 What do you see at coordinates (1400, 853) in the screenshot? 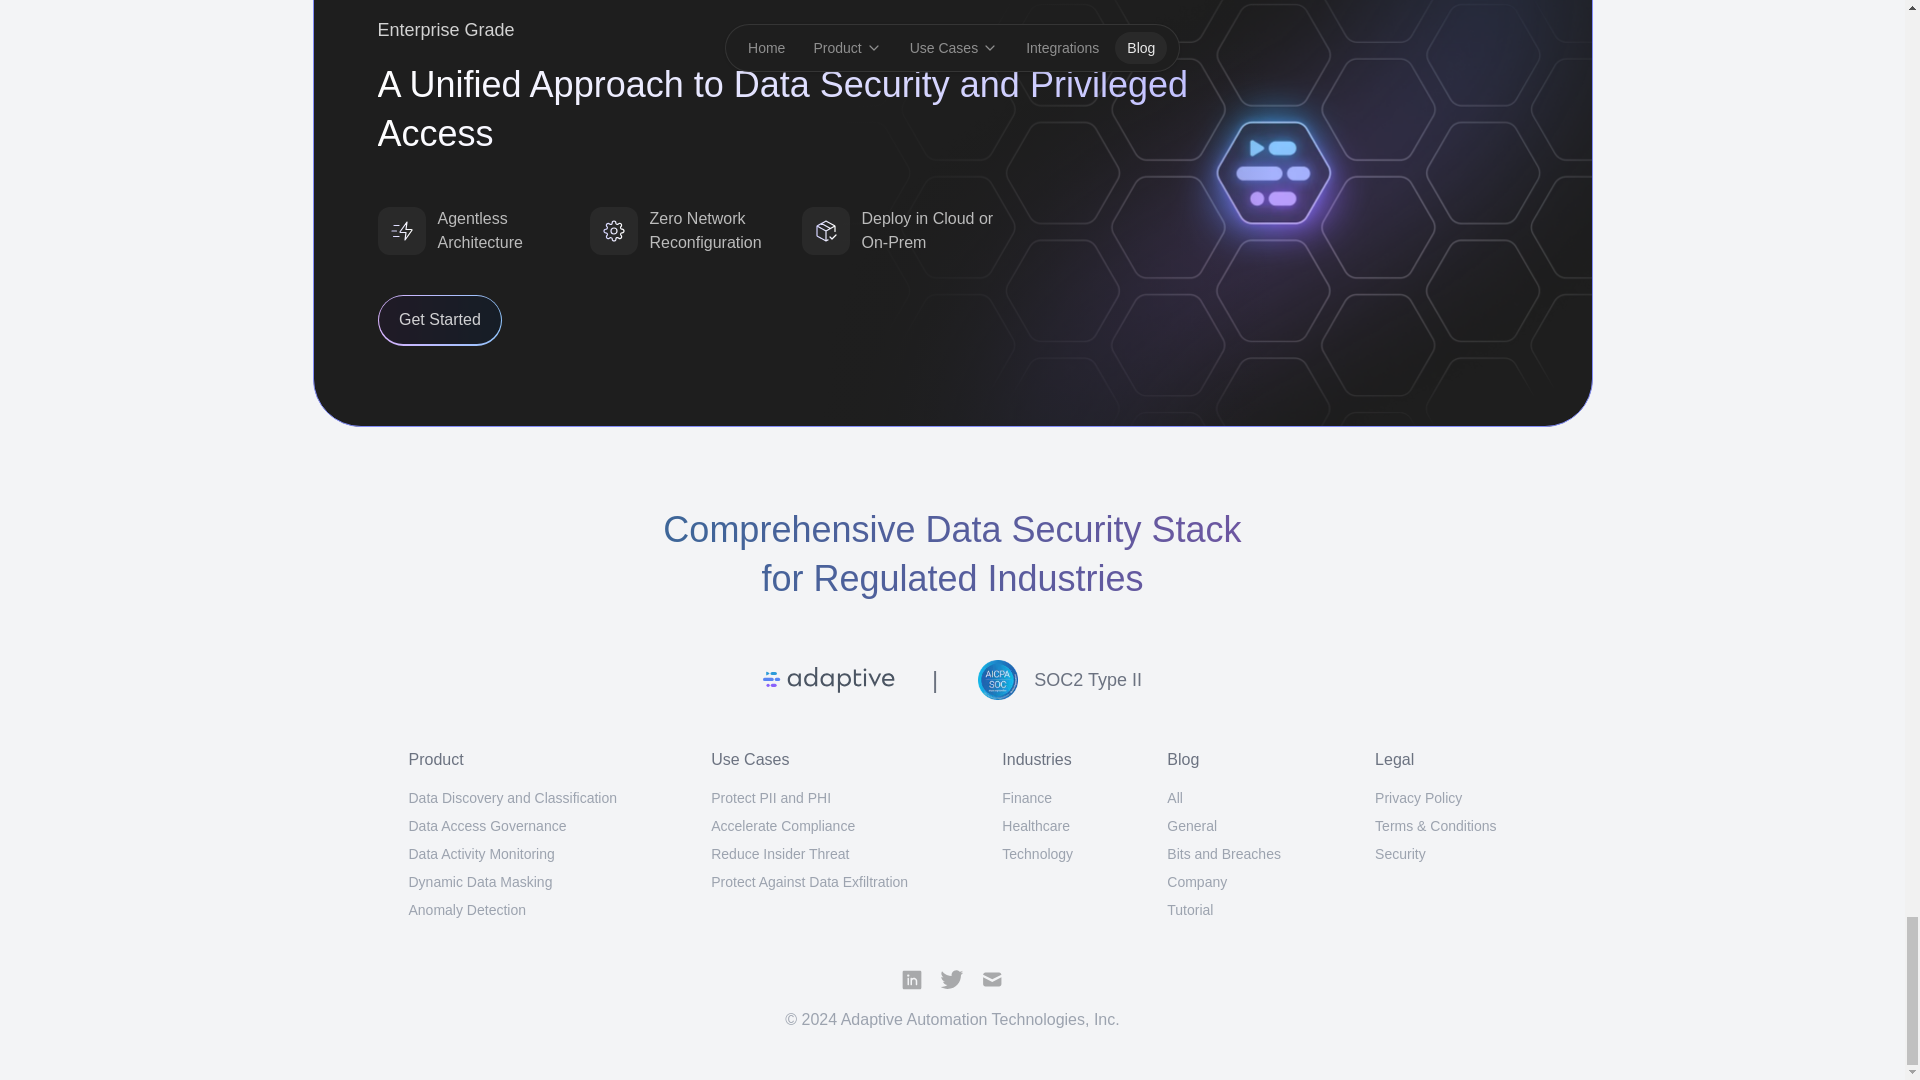
I see `Security` at bounding box center [1400, 853].